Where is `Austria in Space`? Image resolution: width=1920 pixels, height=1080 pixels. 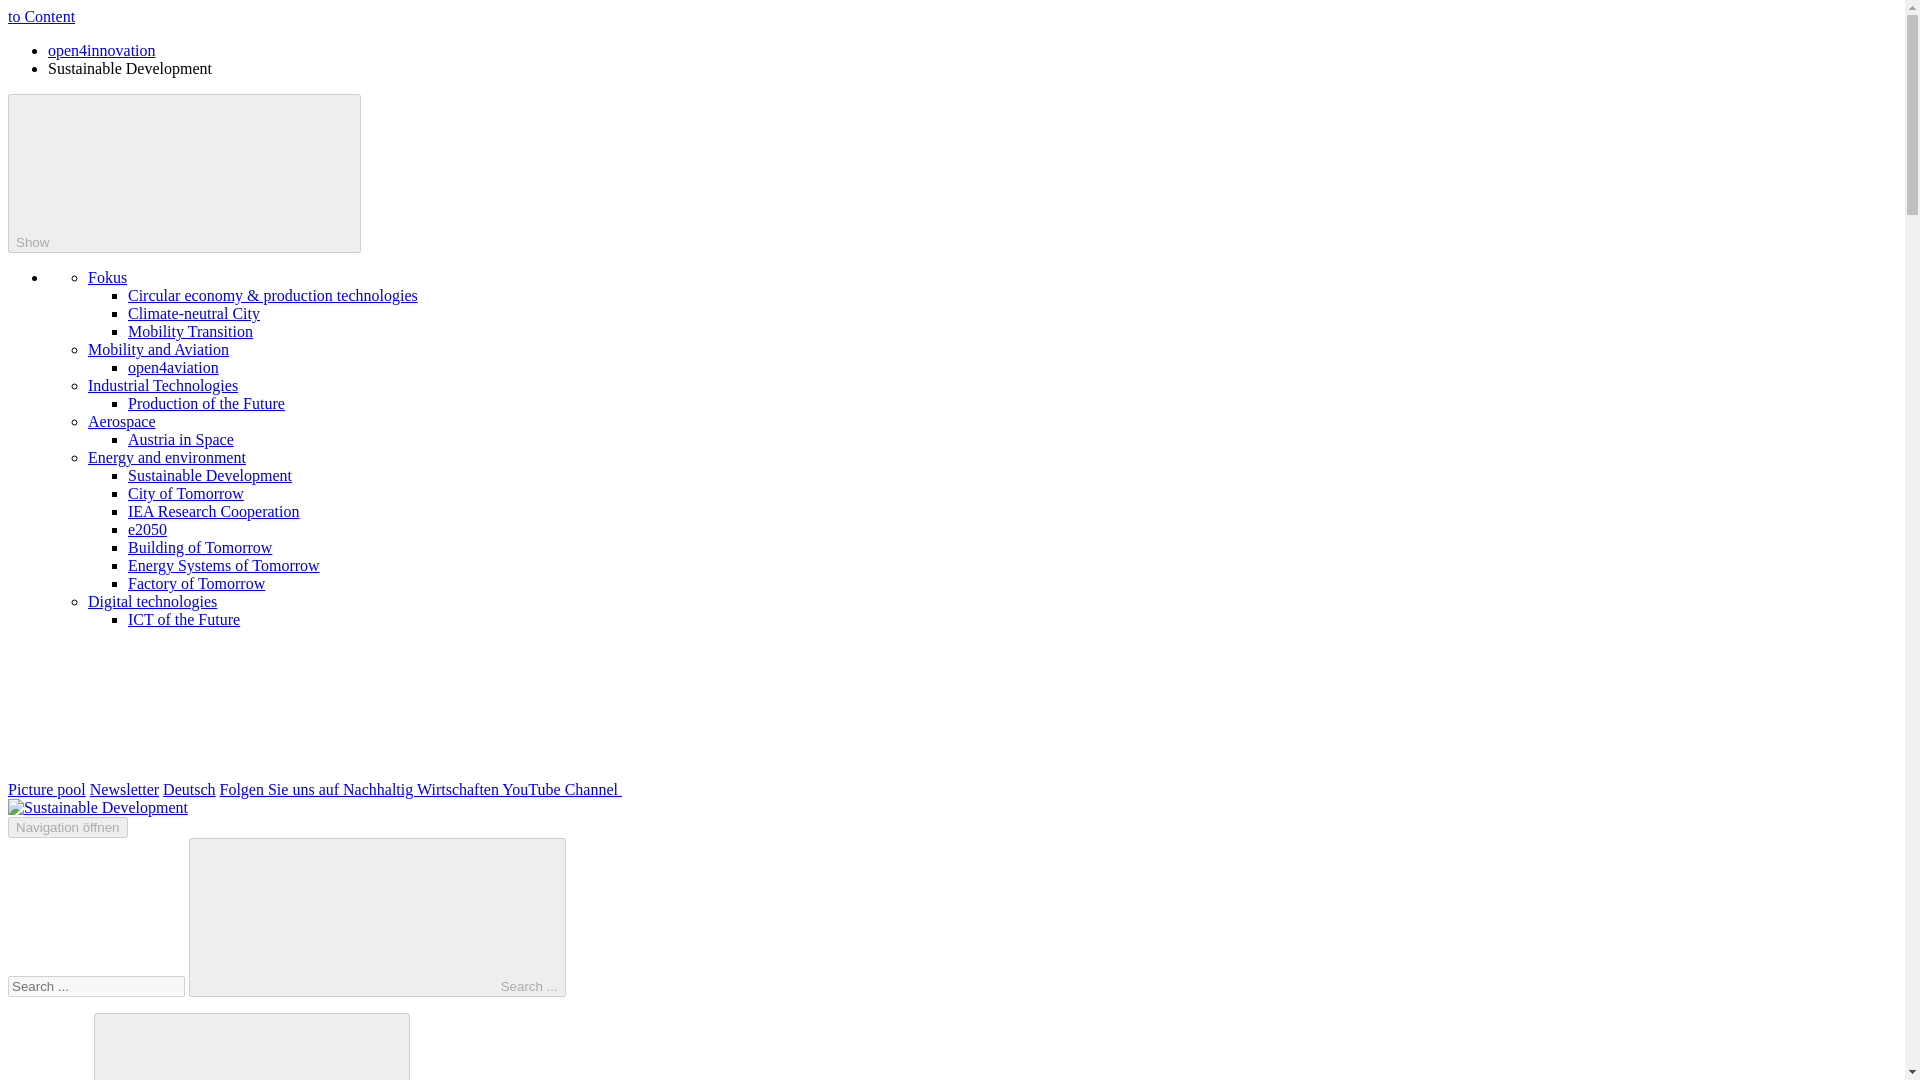
Austria in Space is located at coordinates (181, 439).